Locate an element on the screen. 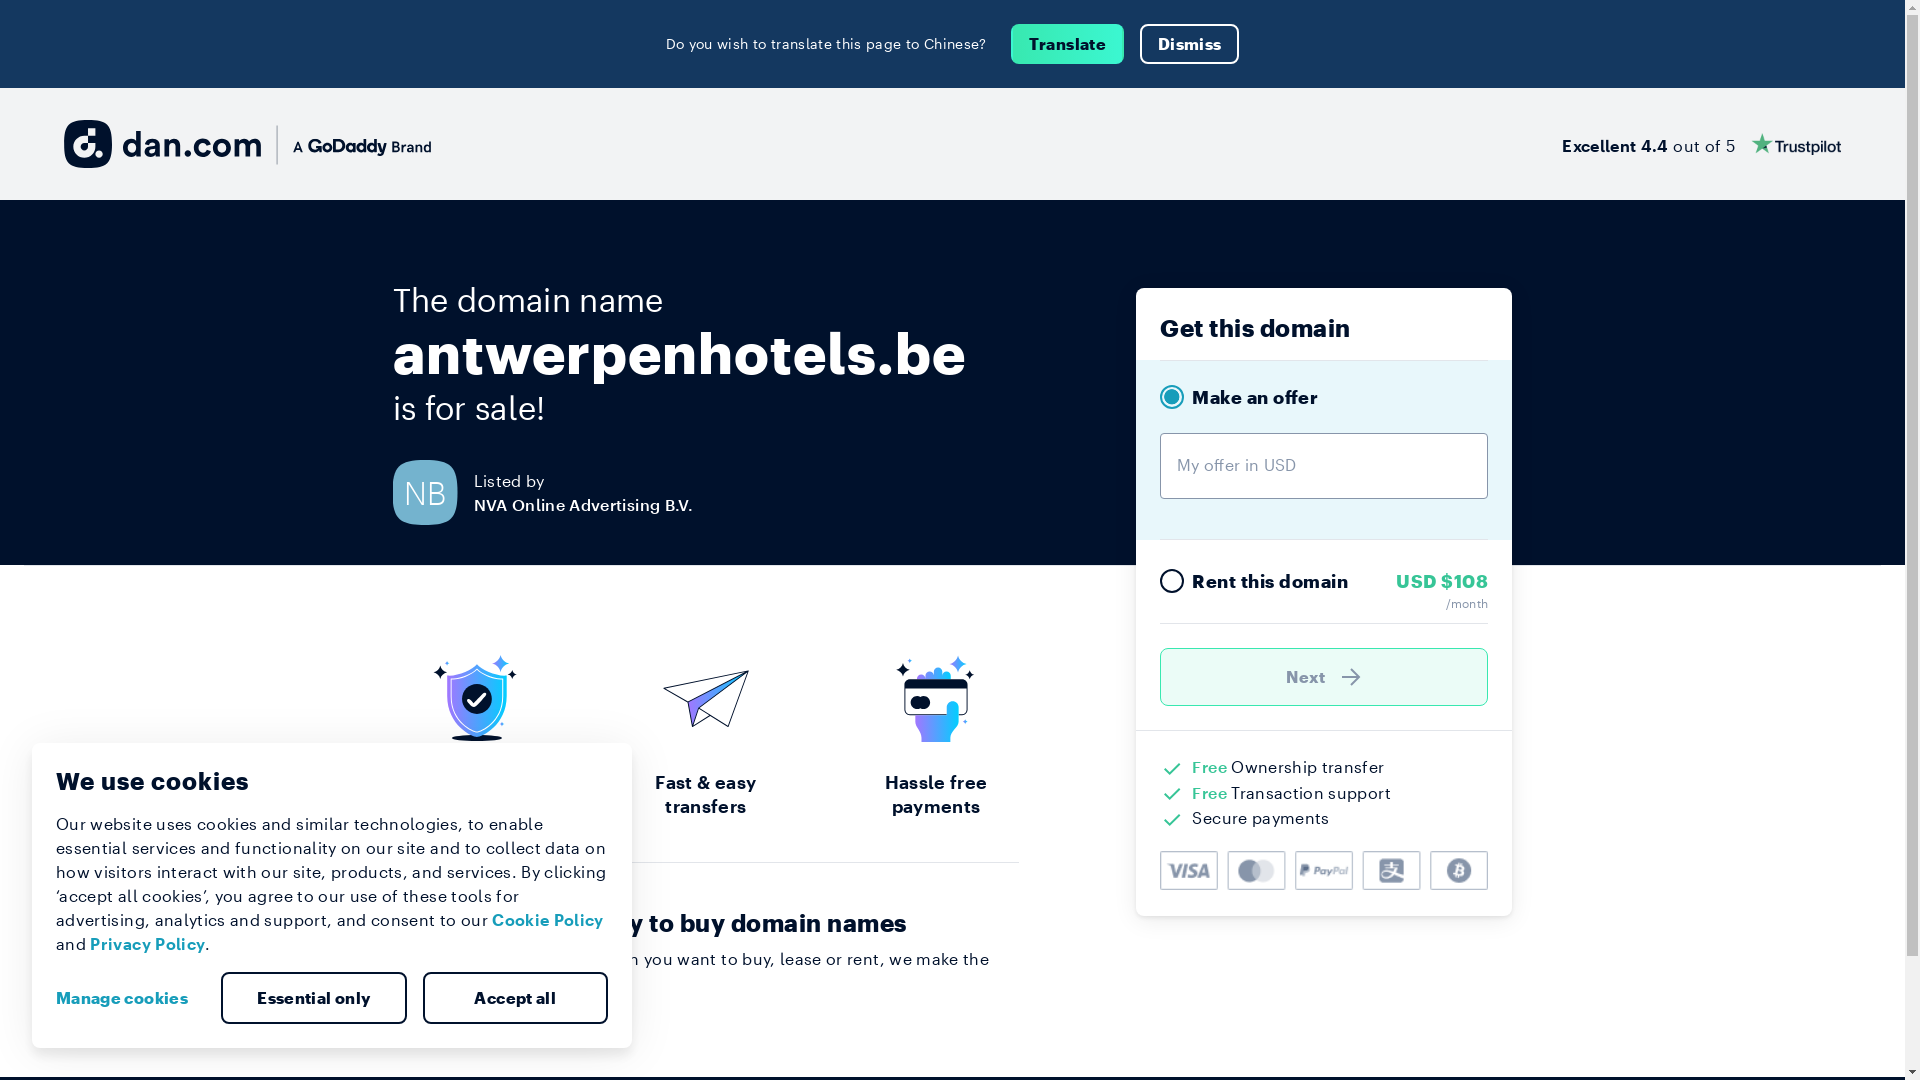  Essential only is located at coordinates (314, 998).